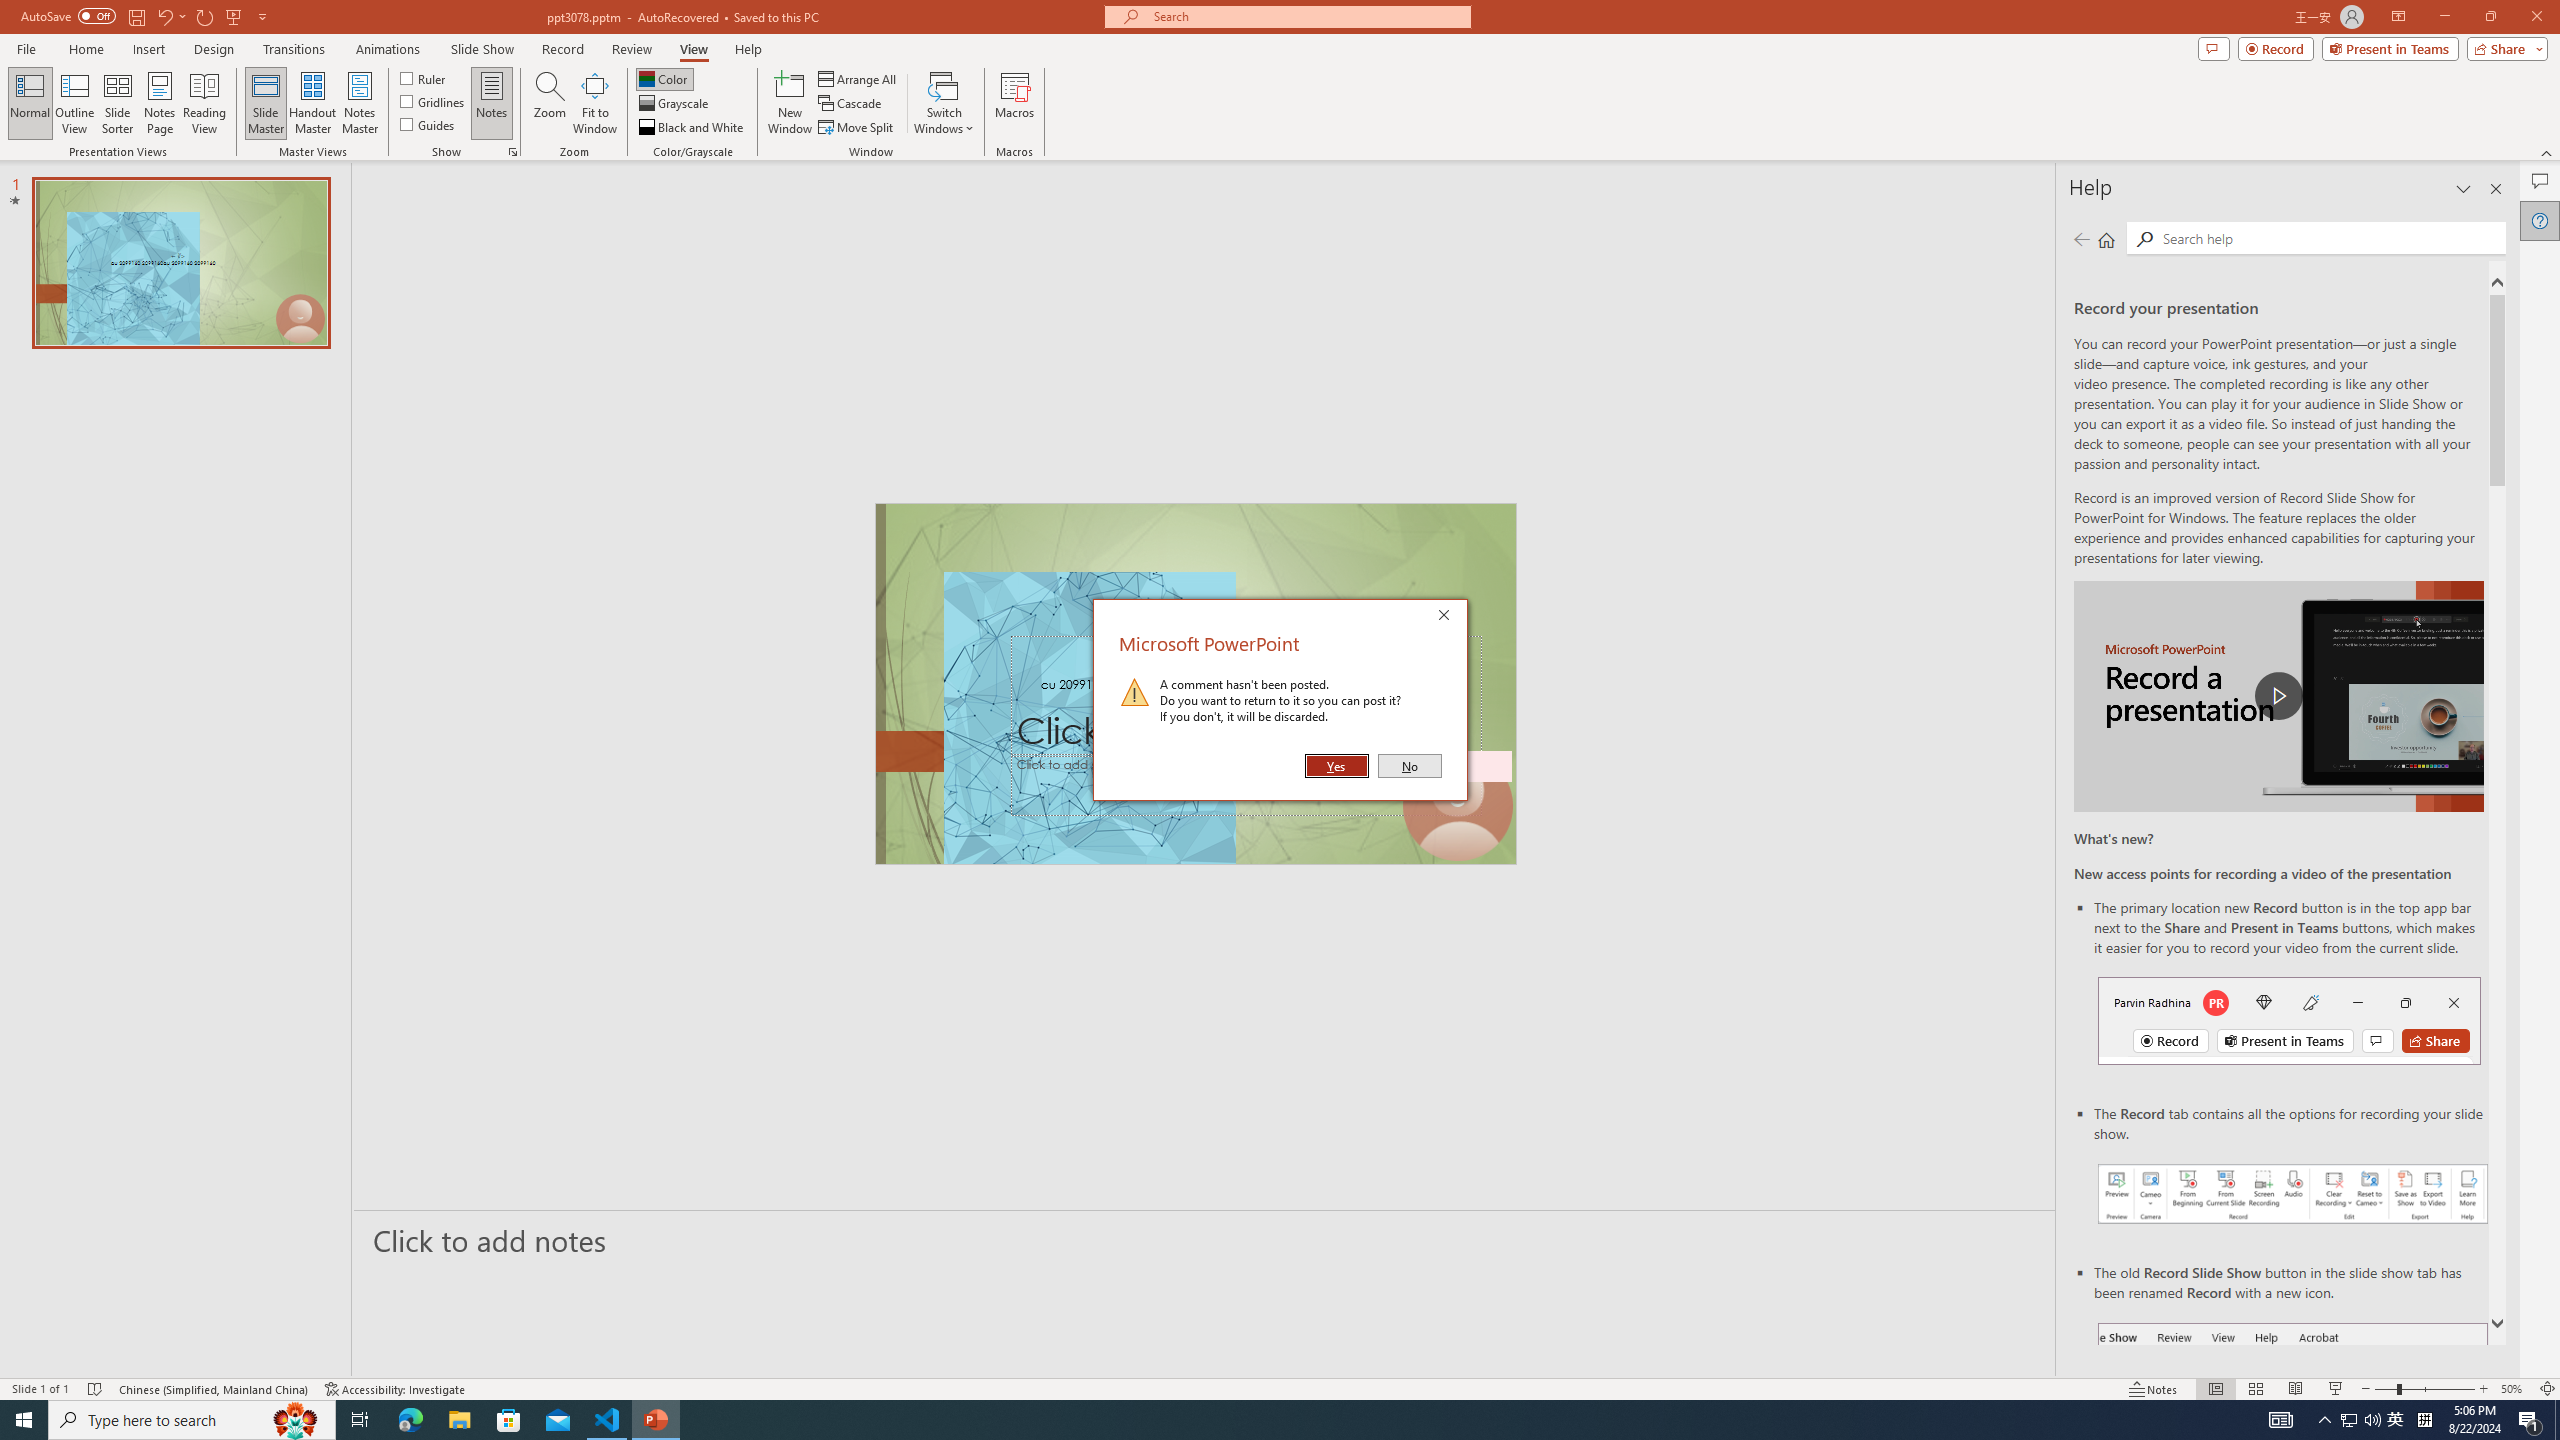  I want to click on Record button in ribbon, so click(2294, 1423).